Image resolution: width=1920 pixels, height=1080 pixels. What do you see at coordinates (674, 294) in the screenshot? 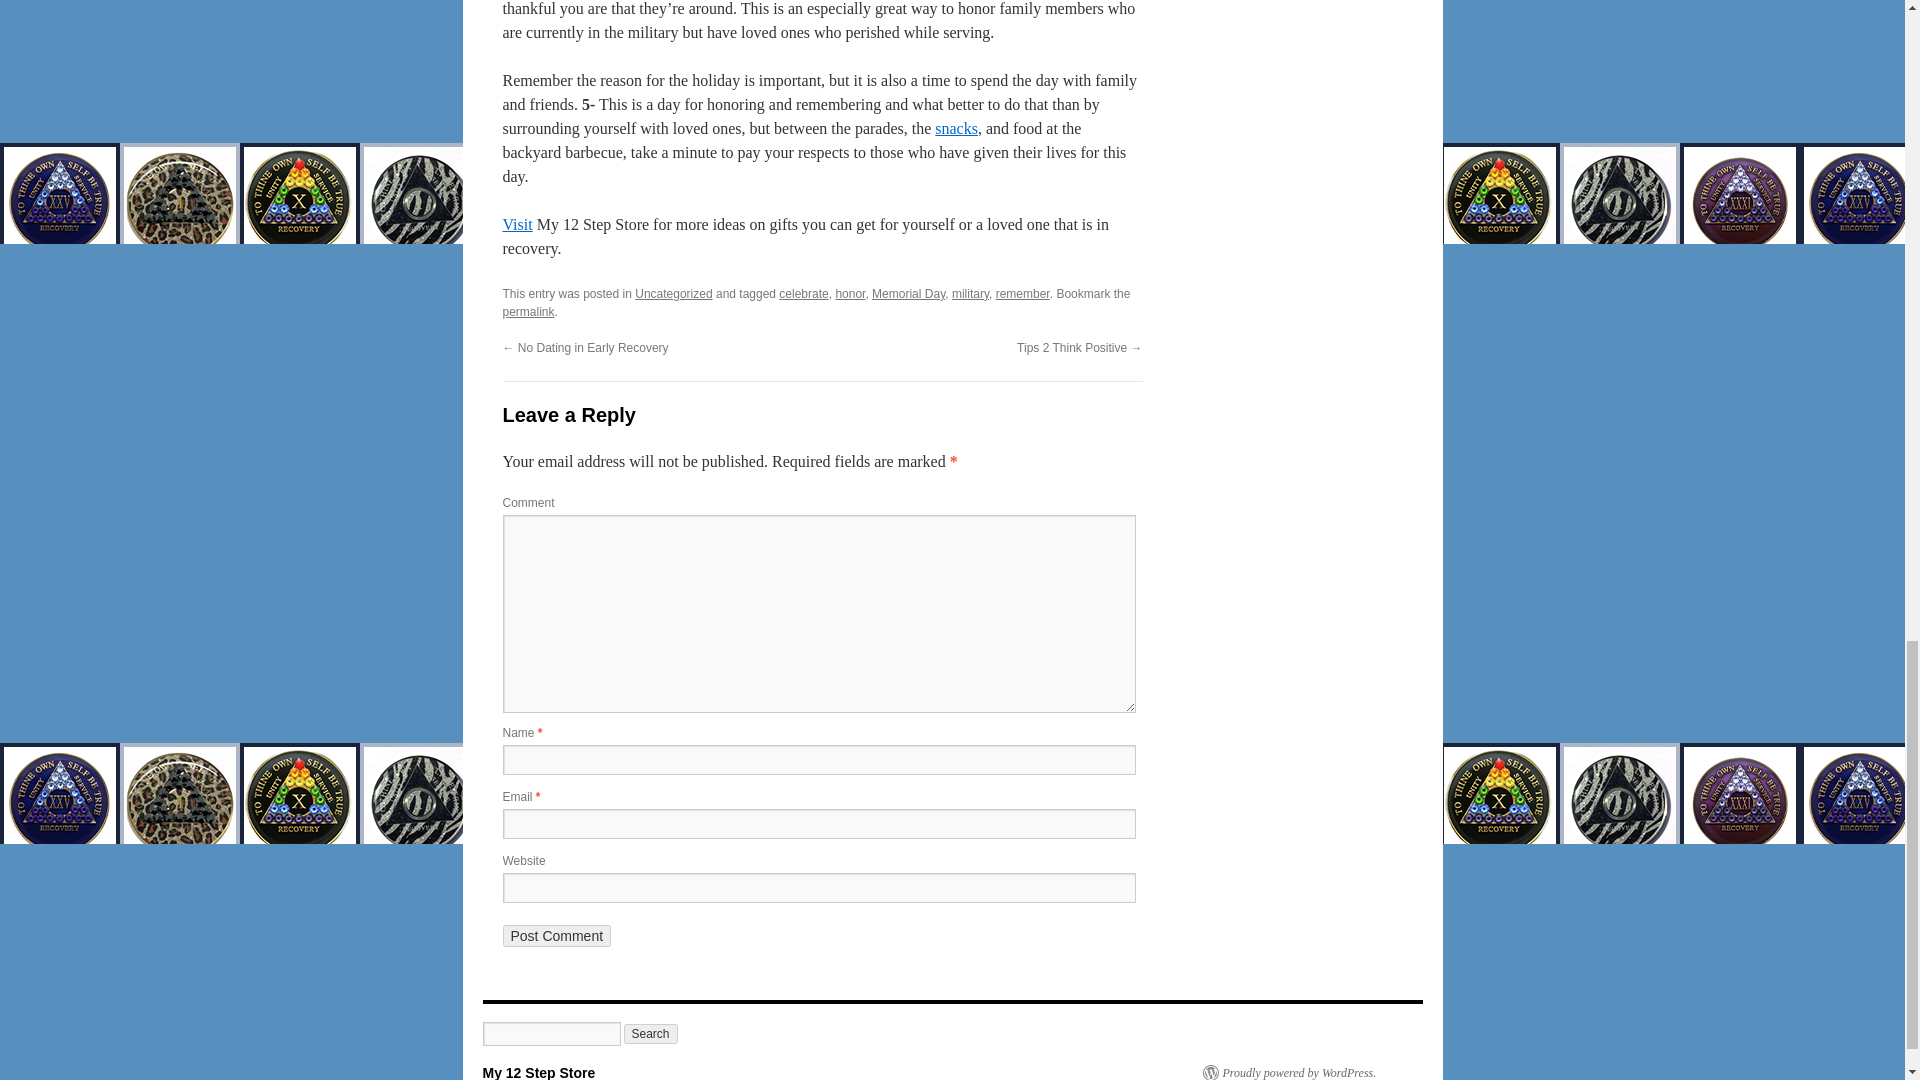
I see `Uncategorized` at bounding box center [674, 294].